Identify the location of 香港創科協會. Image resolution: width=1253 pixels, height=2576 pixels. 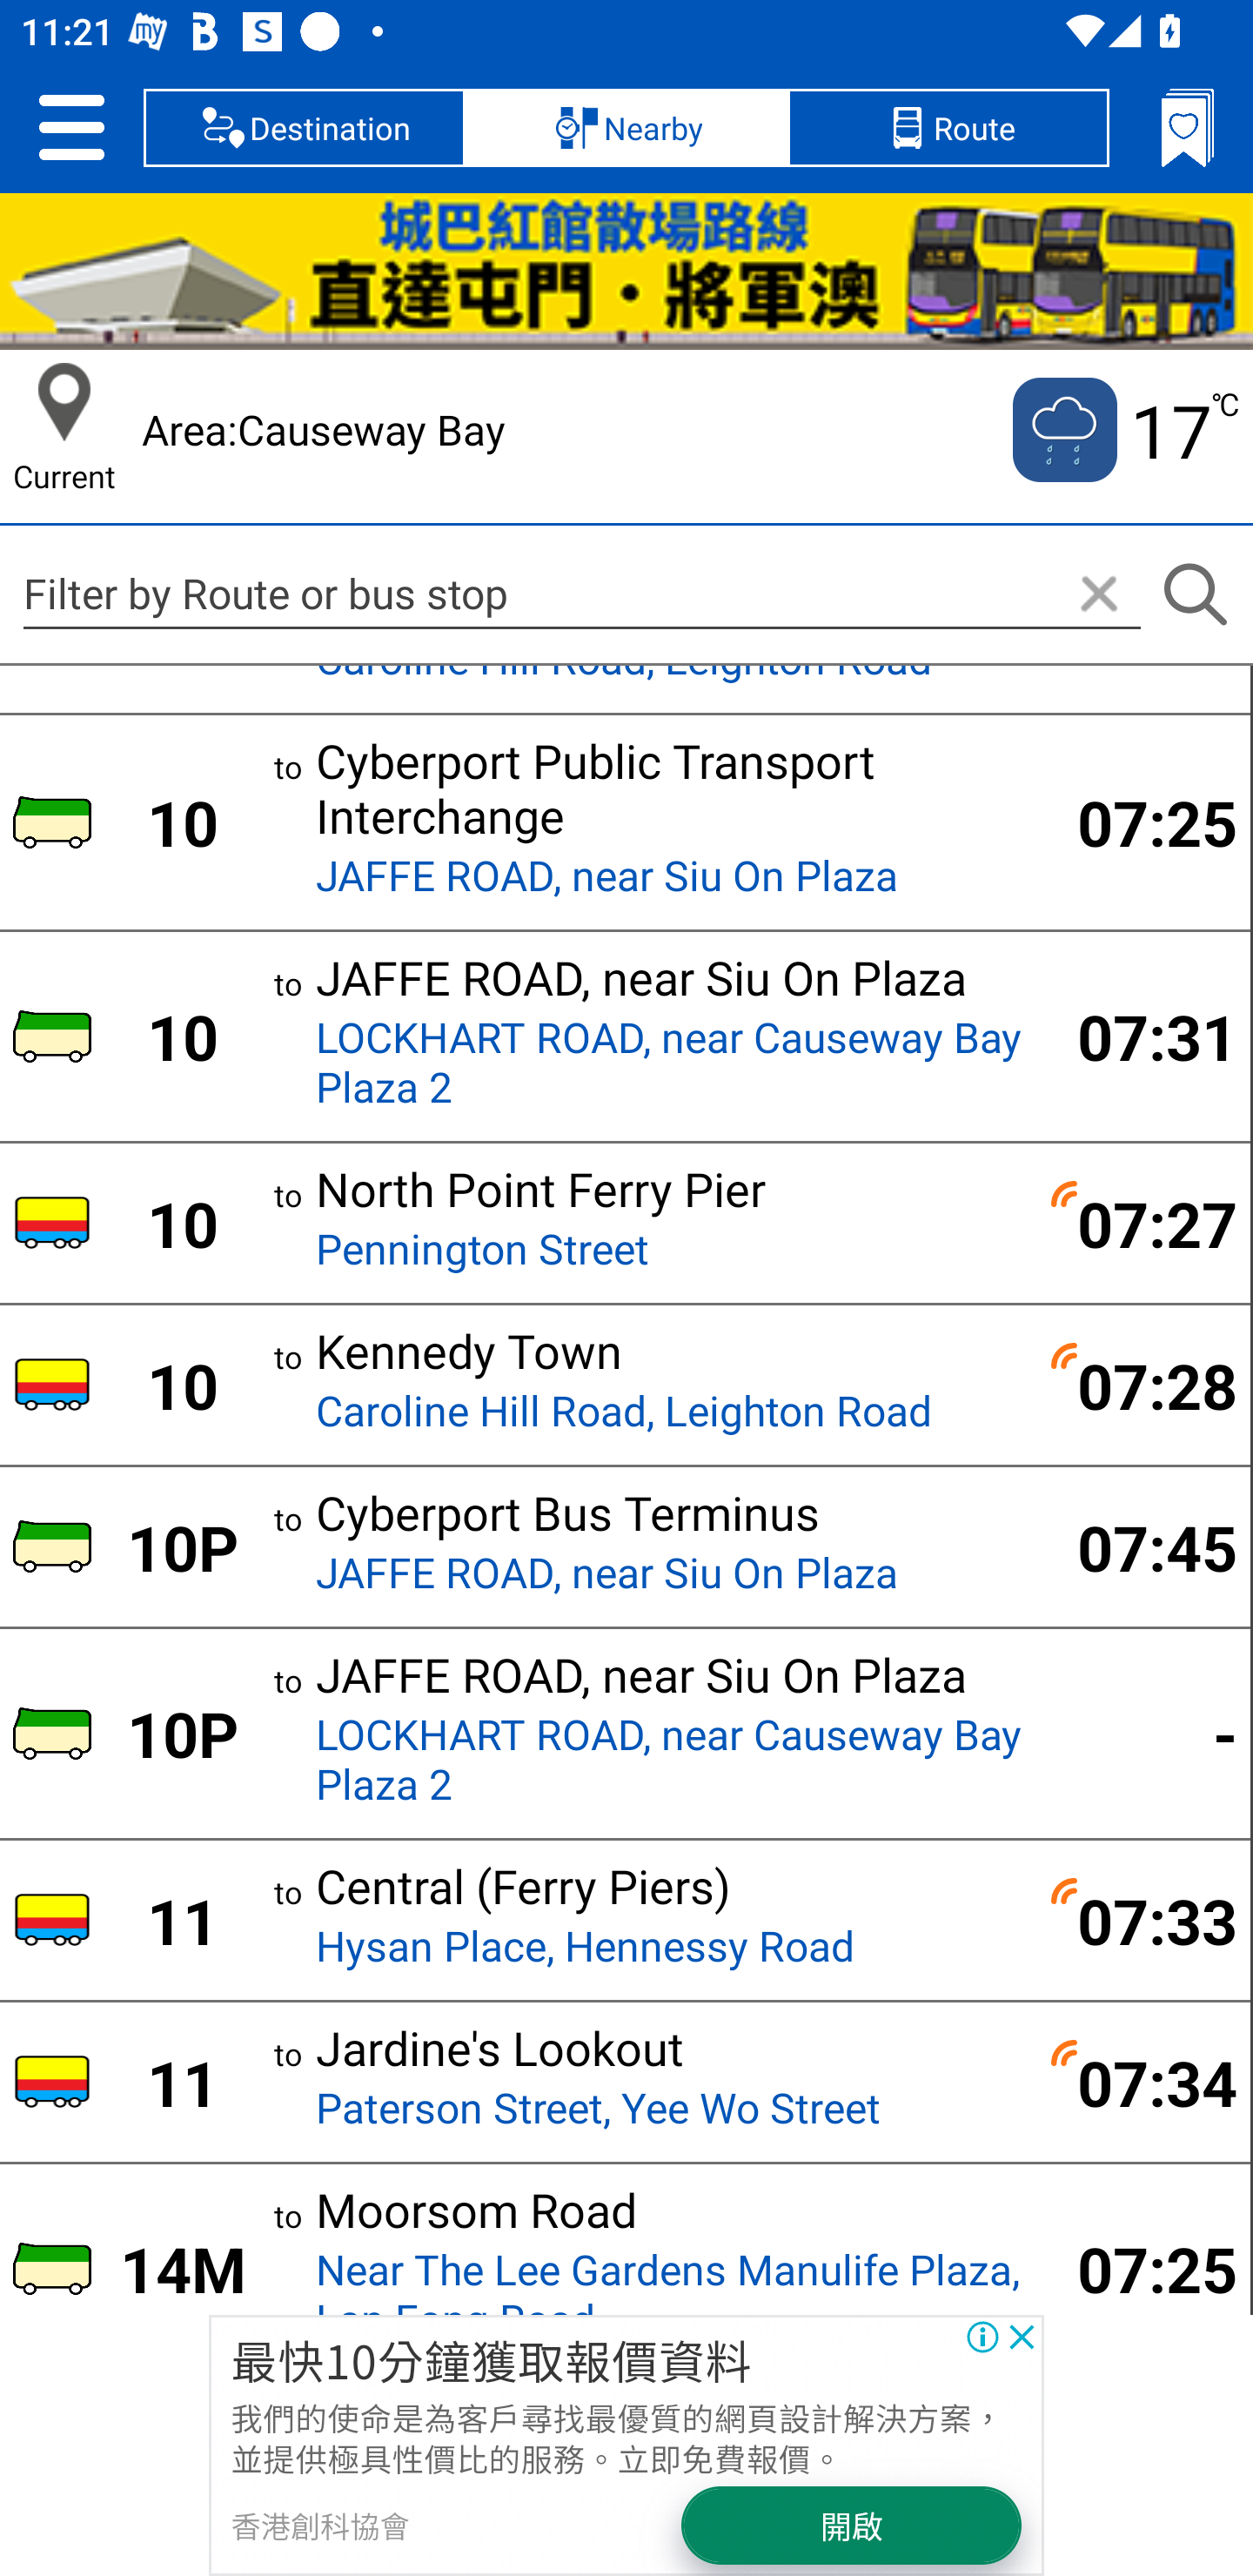
(318, 2526).